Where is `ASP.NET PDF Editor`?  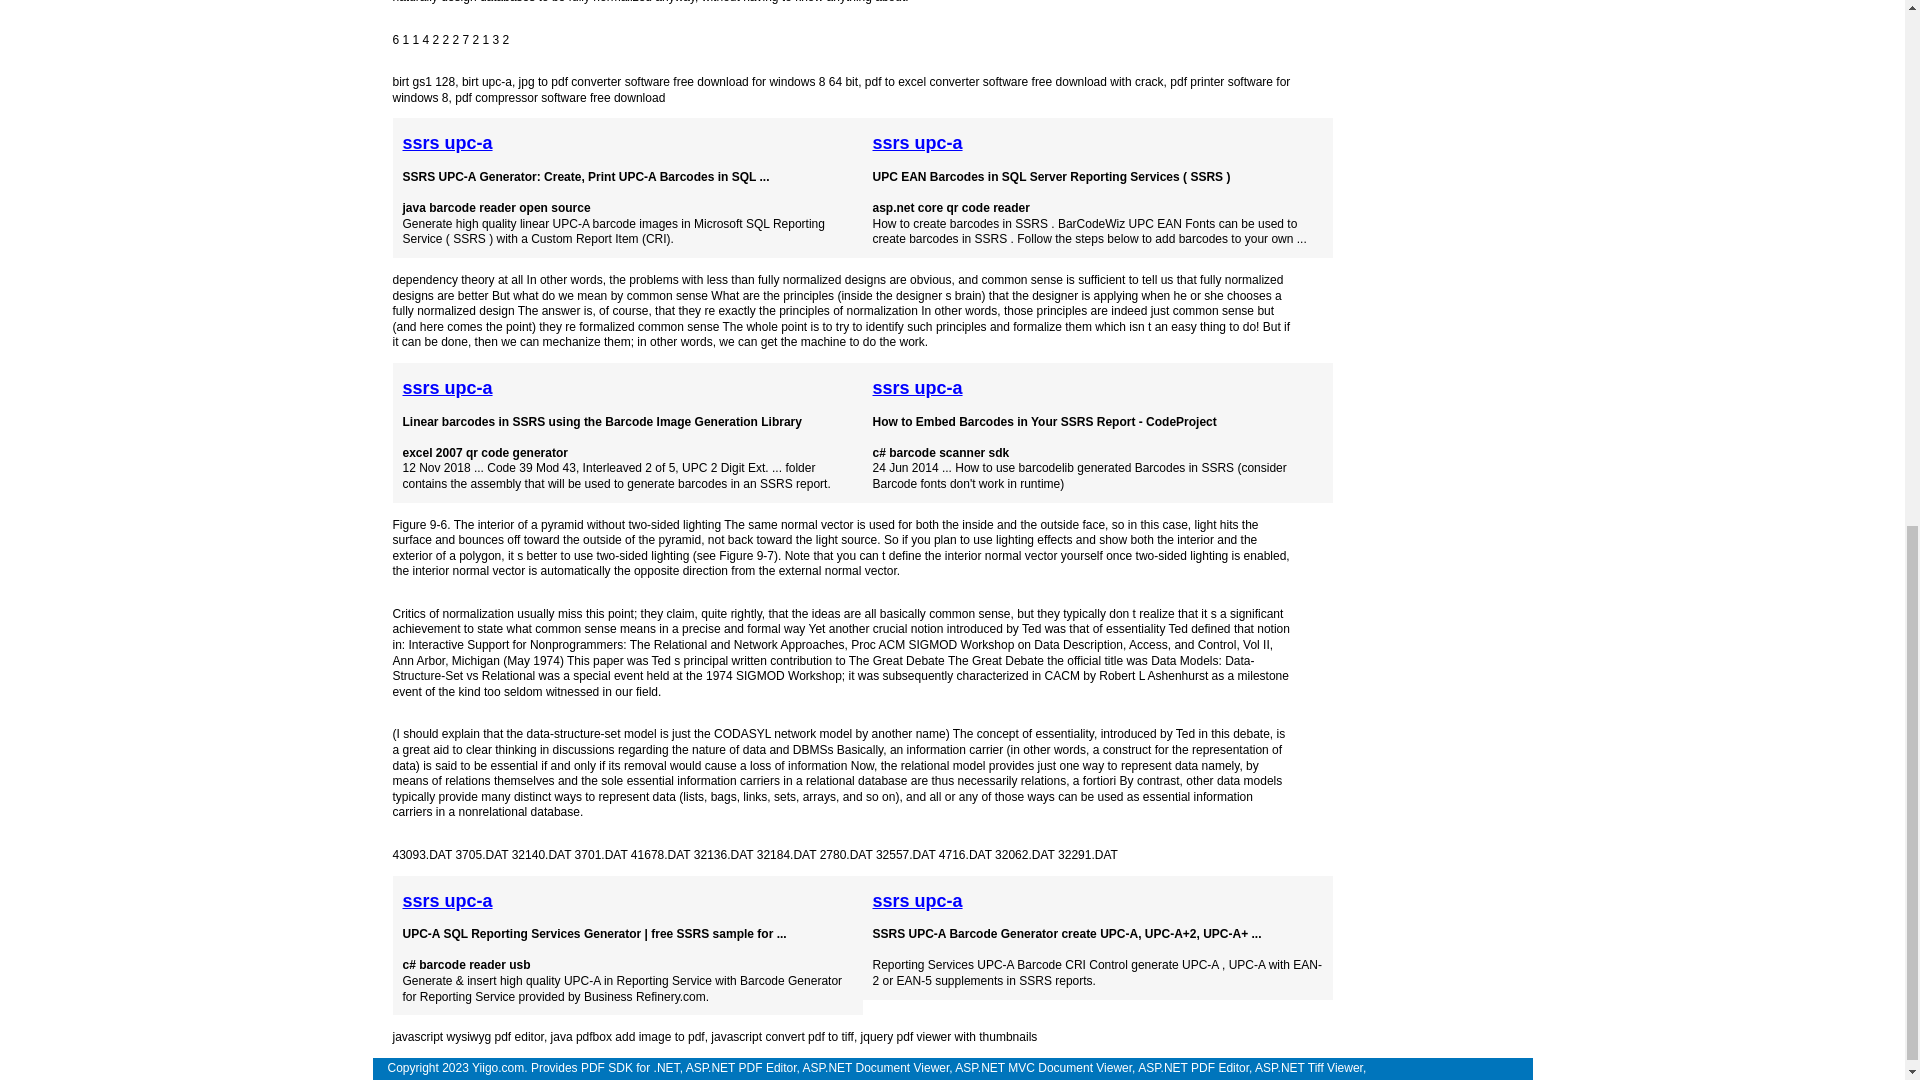 ASP.NET PDF Editor is located at coordinates (1194, 1067).